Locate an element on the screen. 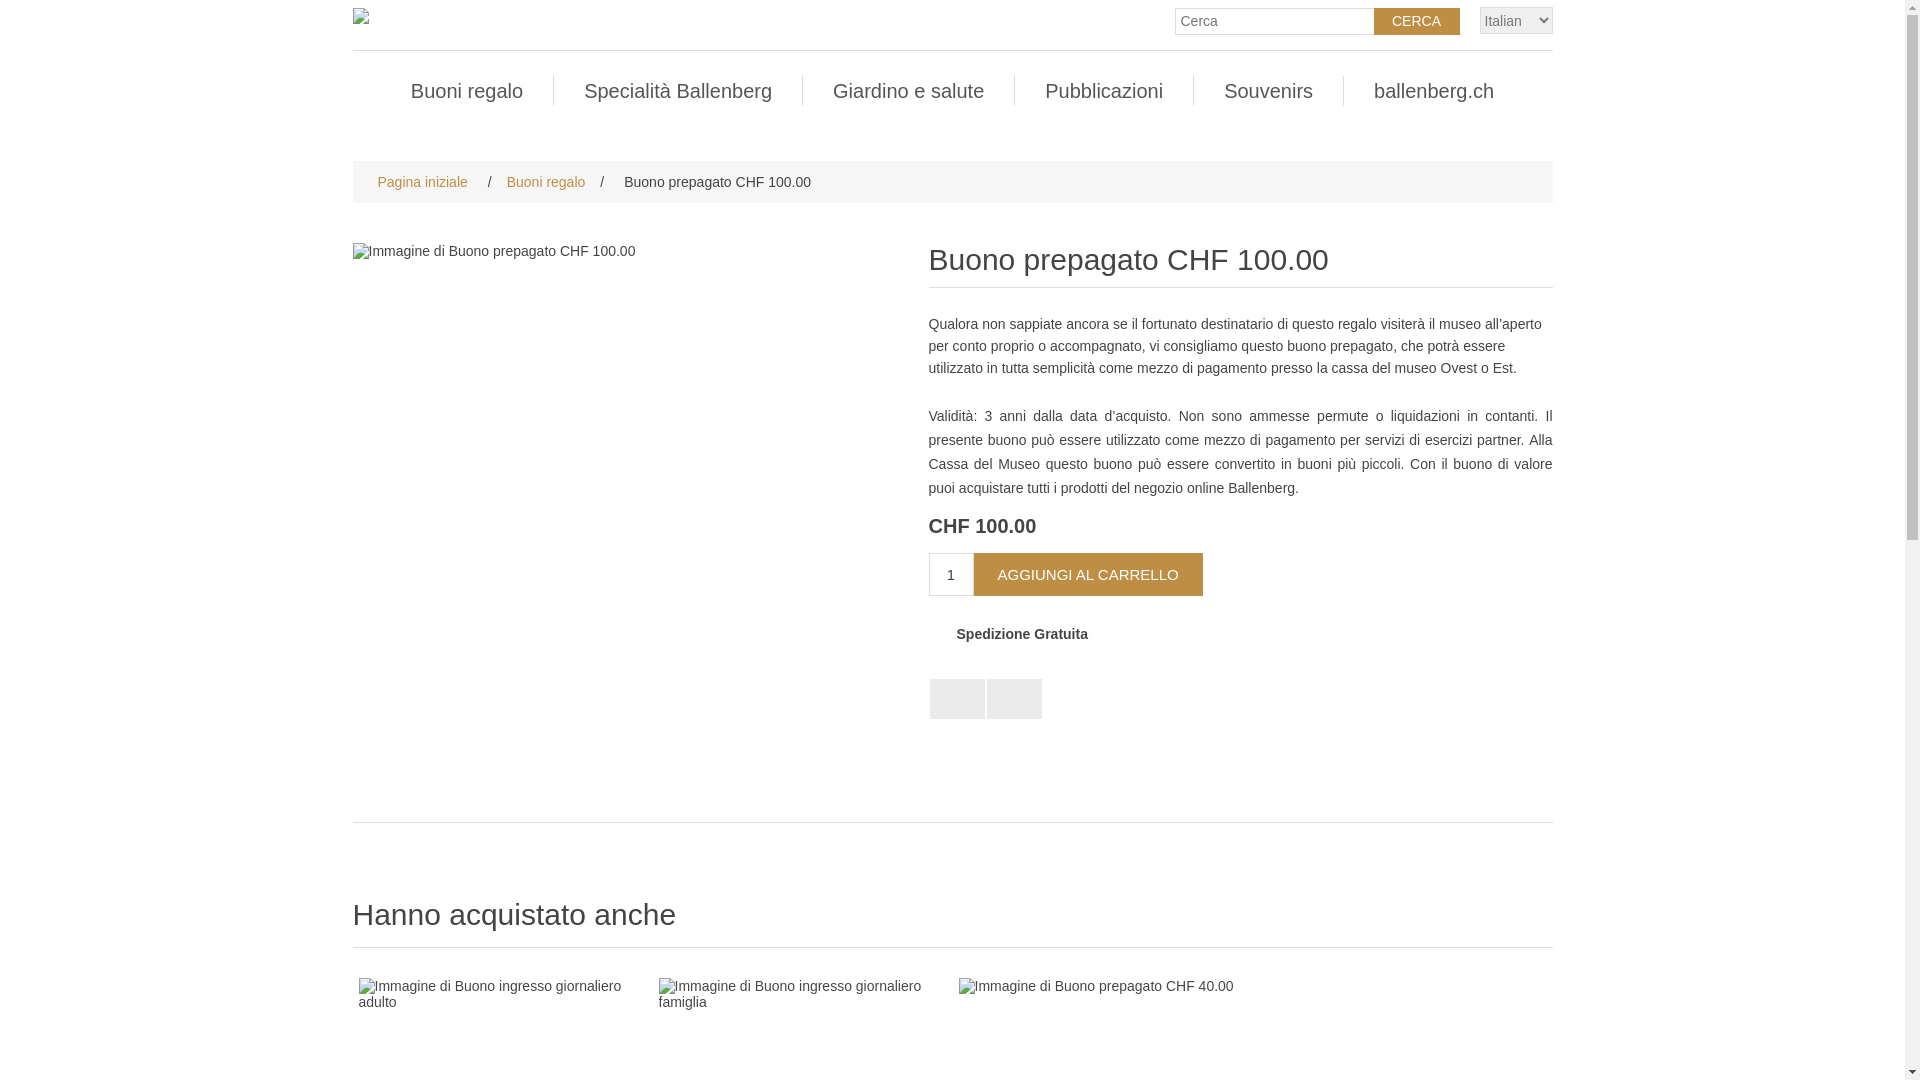 This screenshot has width=1920, height=1080. Aggiungi alla lista dei desideri is located at coordinates (958, 699).